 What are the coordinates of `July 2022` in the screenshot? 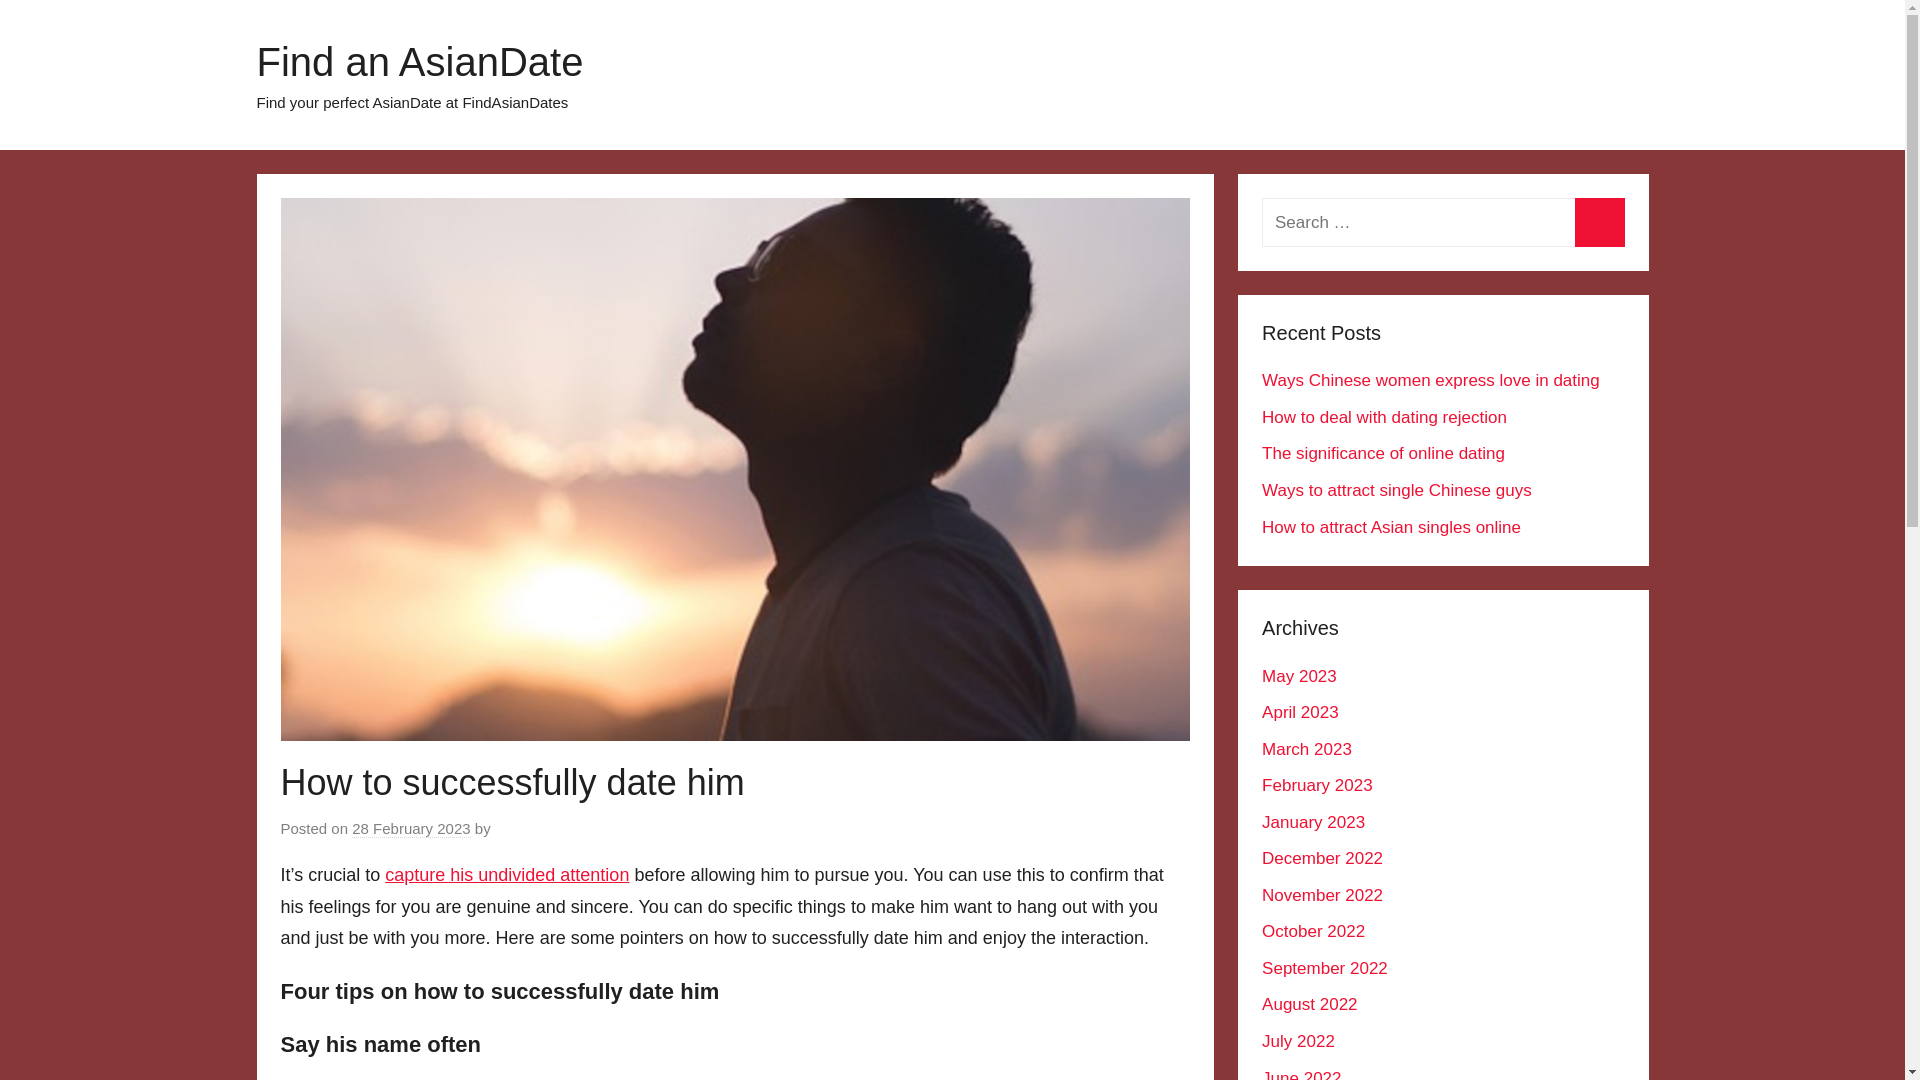 It's located at (1298, 1041).